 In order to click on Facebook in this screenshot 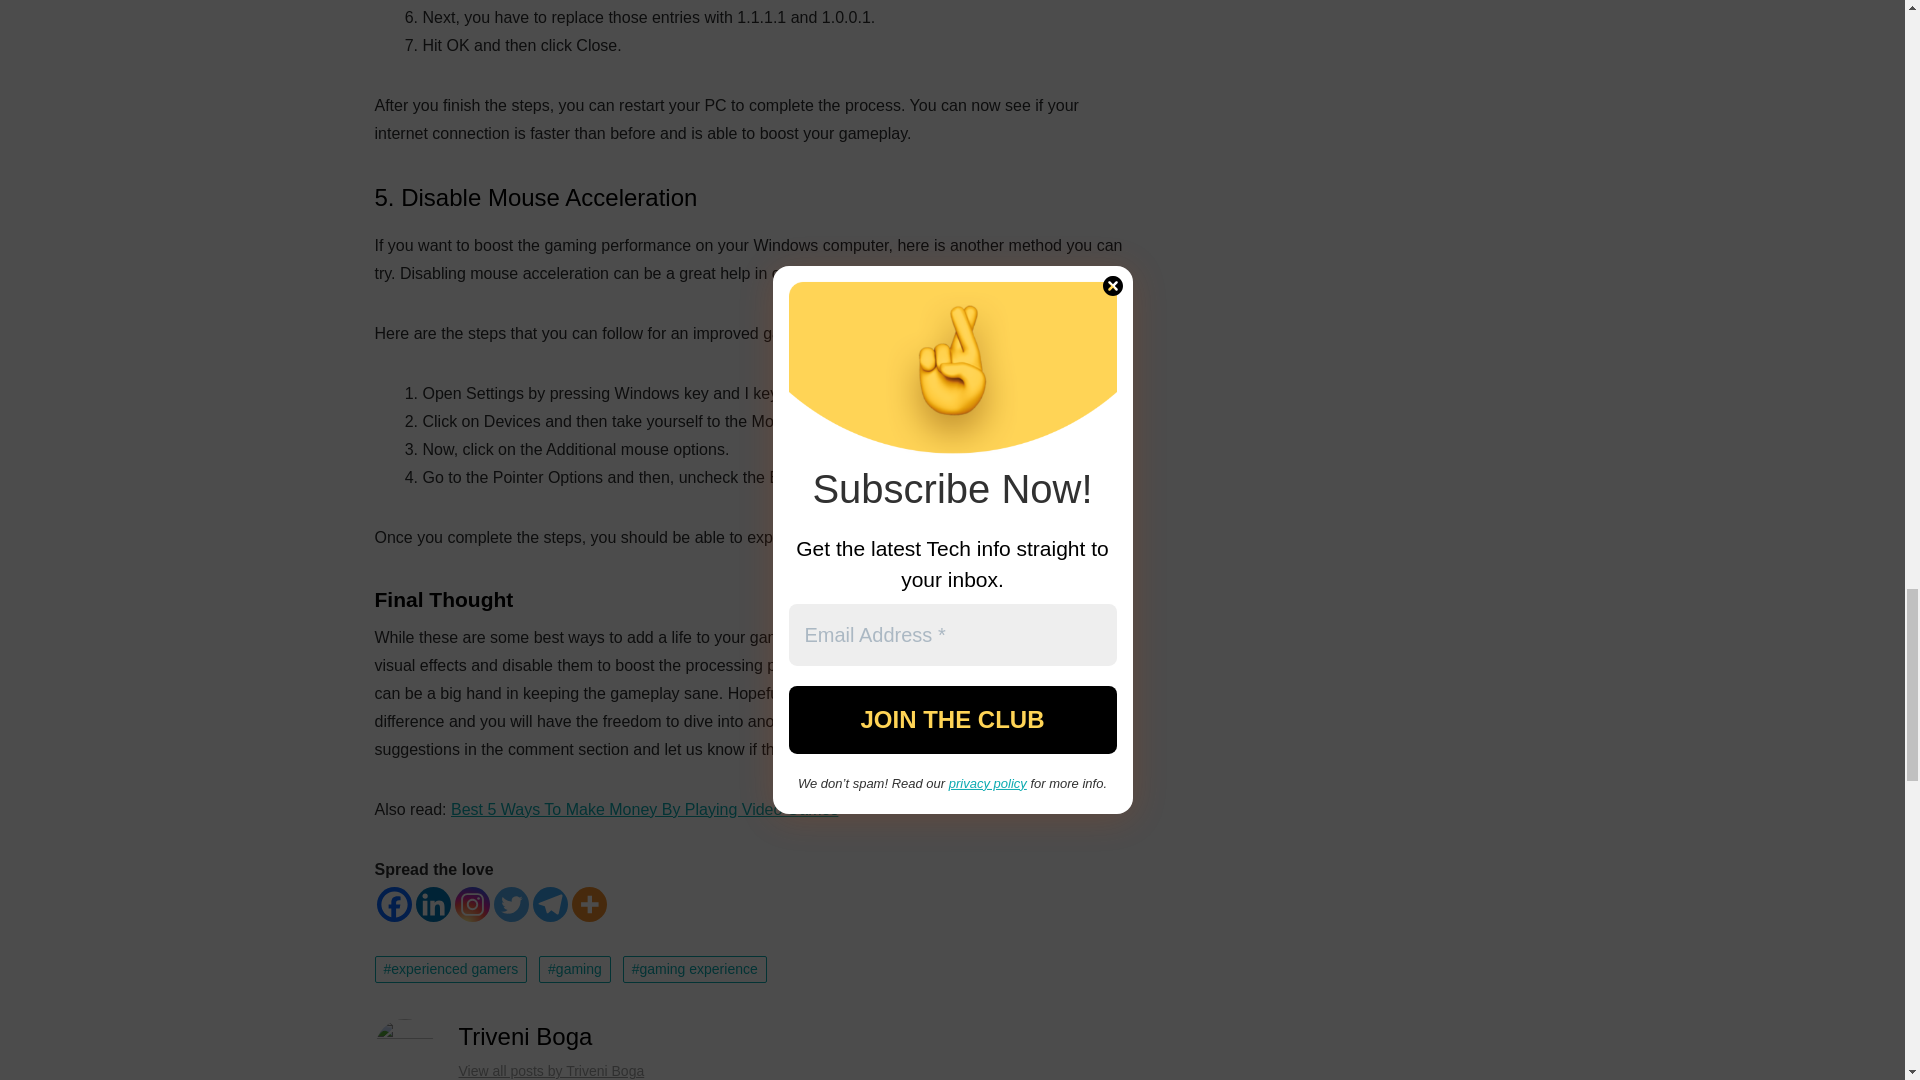, I will do `click(393, 904)`.